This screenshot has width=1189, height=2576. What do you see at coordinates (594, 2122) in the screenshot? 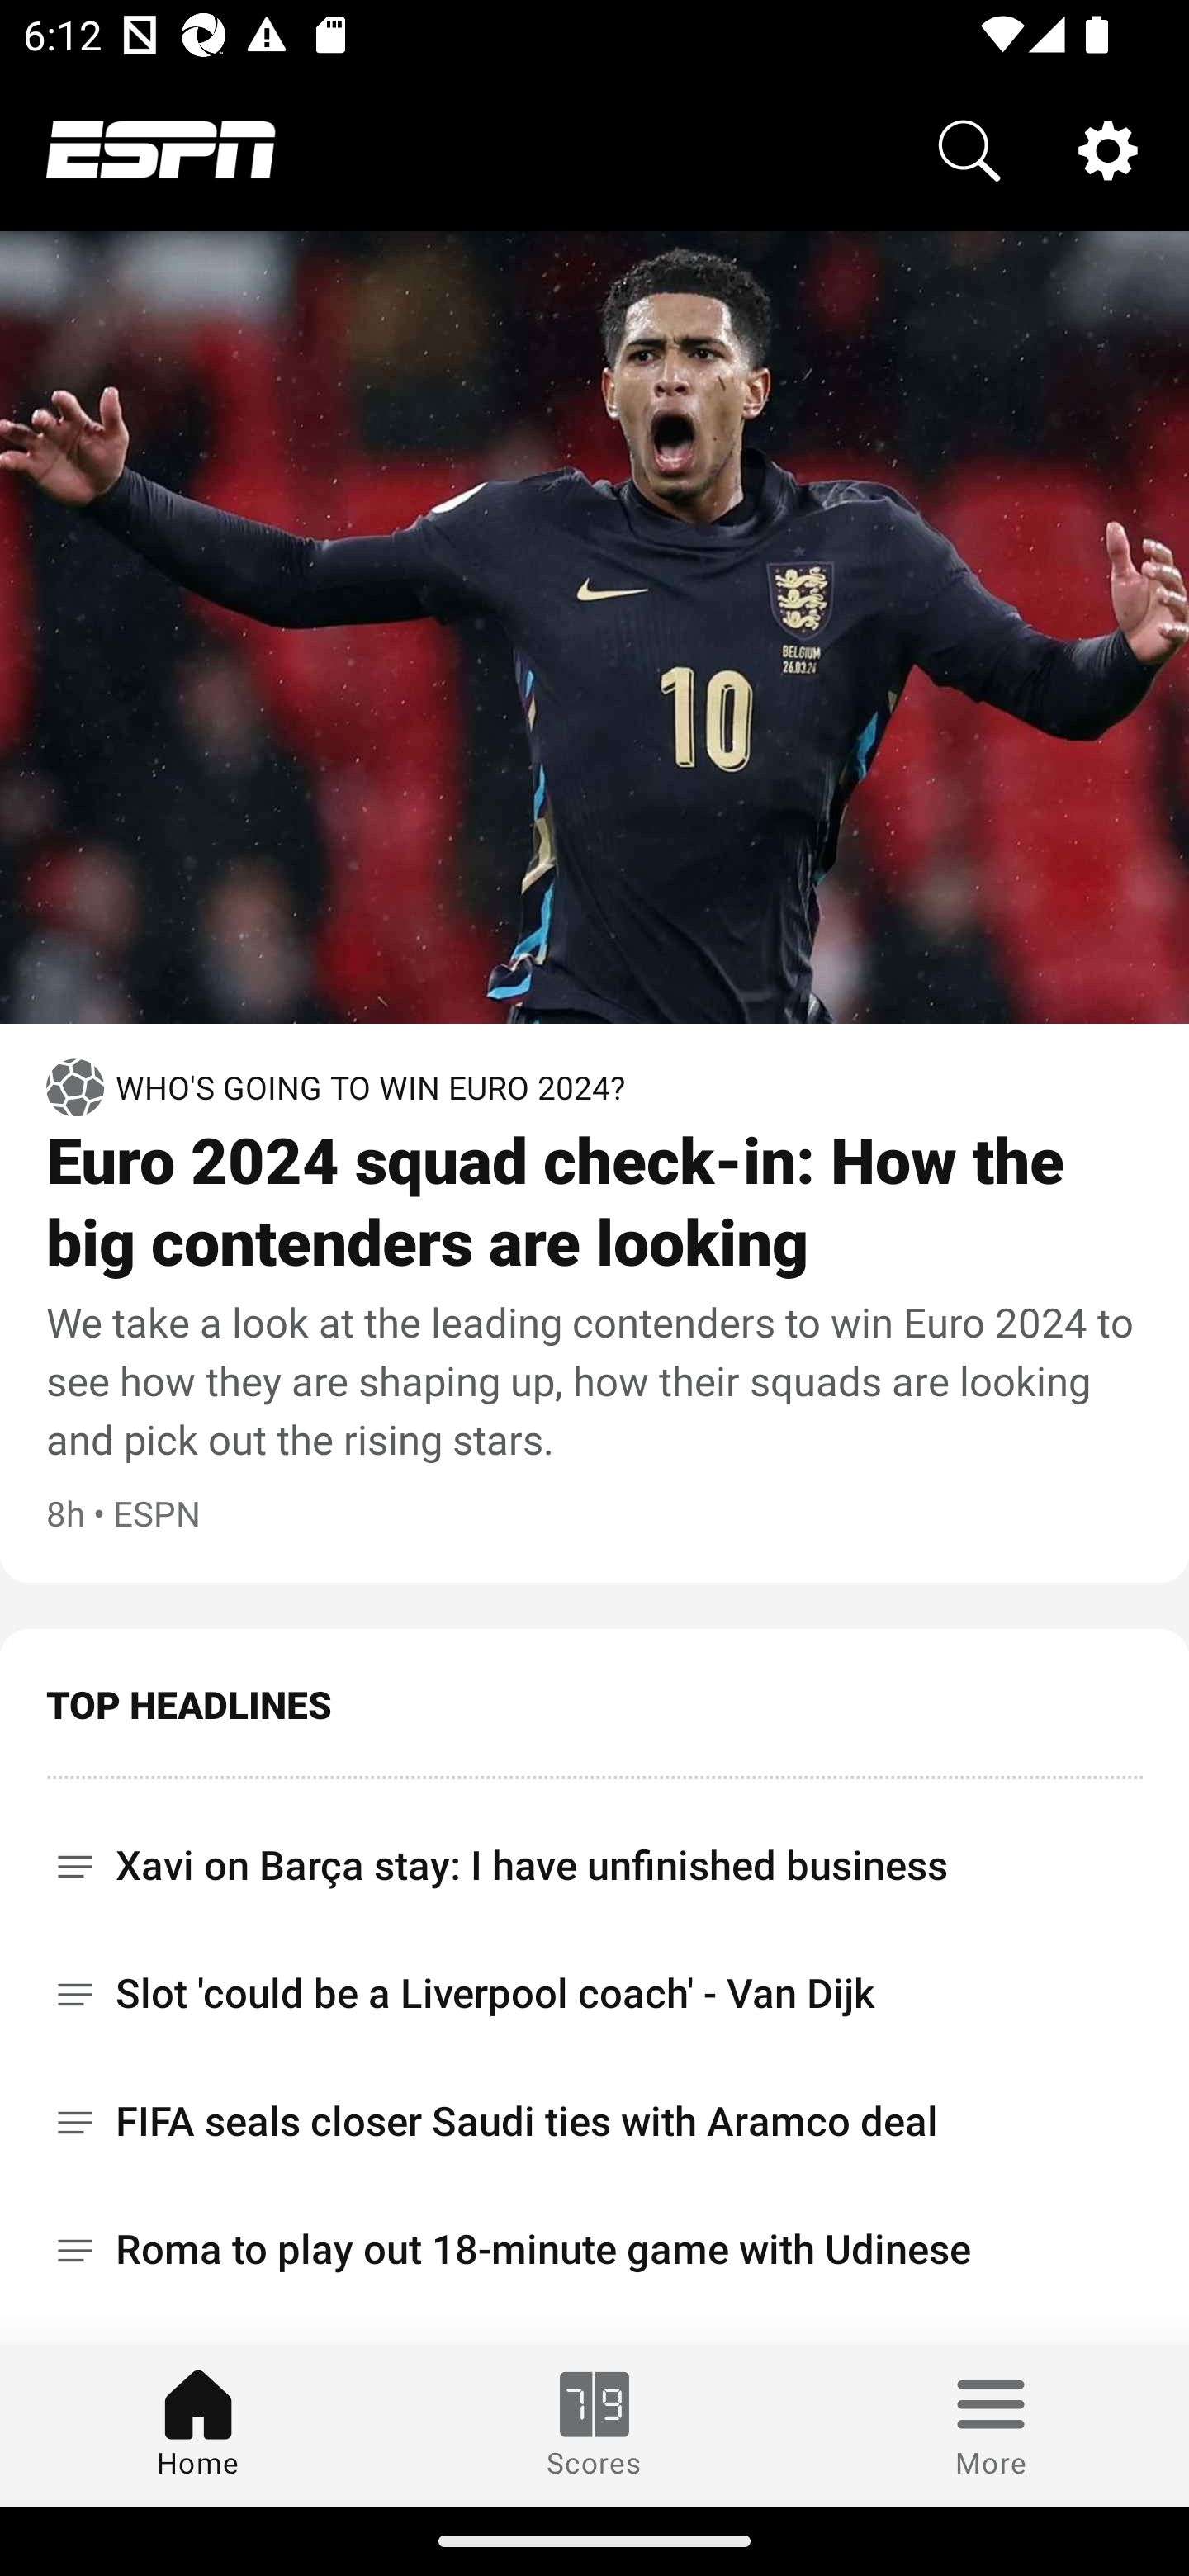
I see ` FIFA seals closer Saudi ties with Aramco deal` at bounding box center [594, 2122].